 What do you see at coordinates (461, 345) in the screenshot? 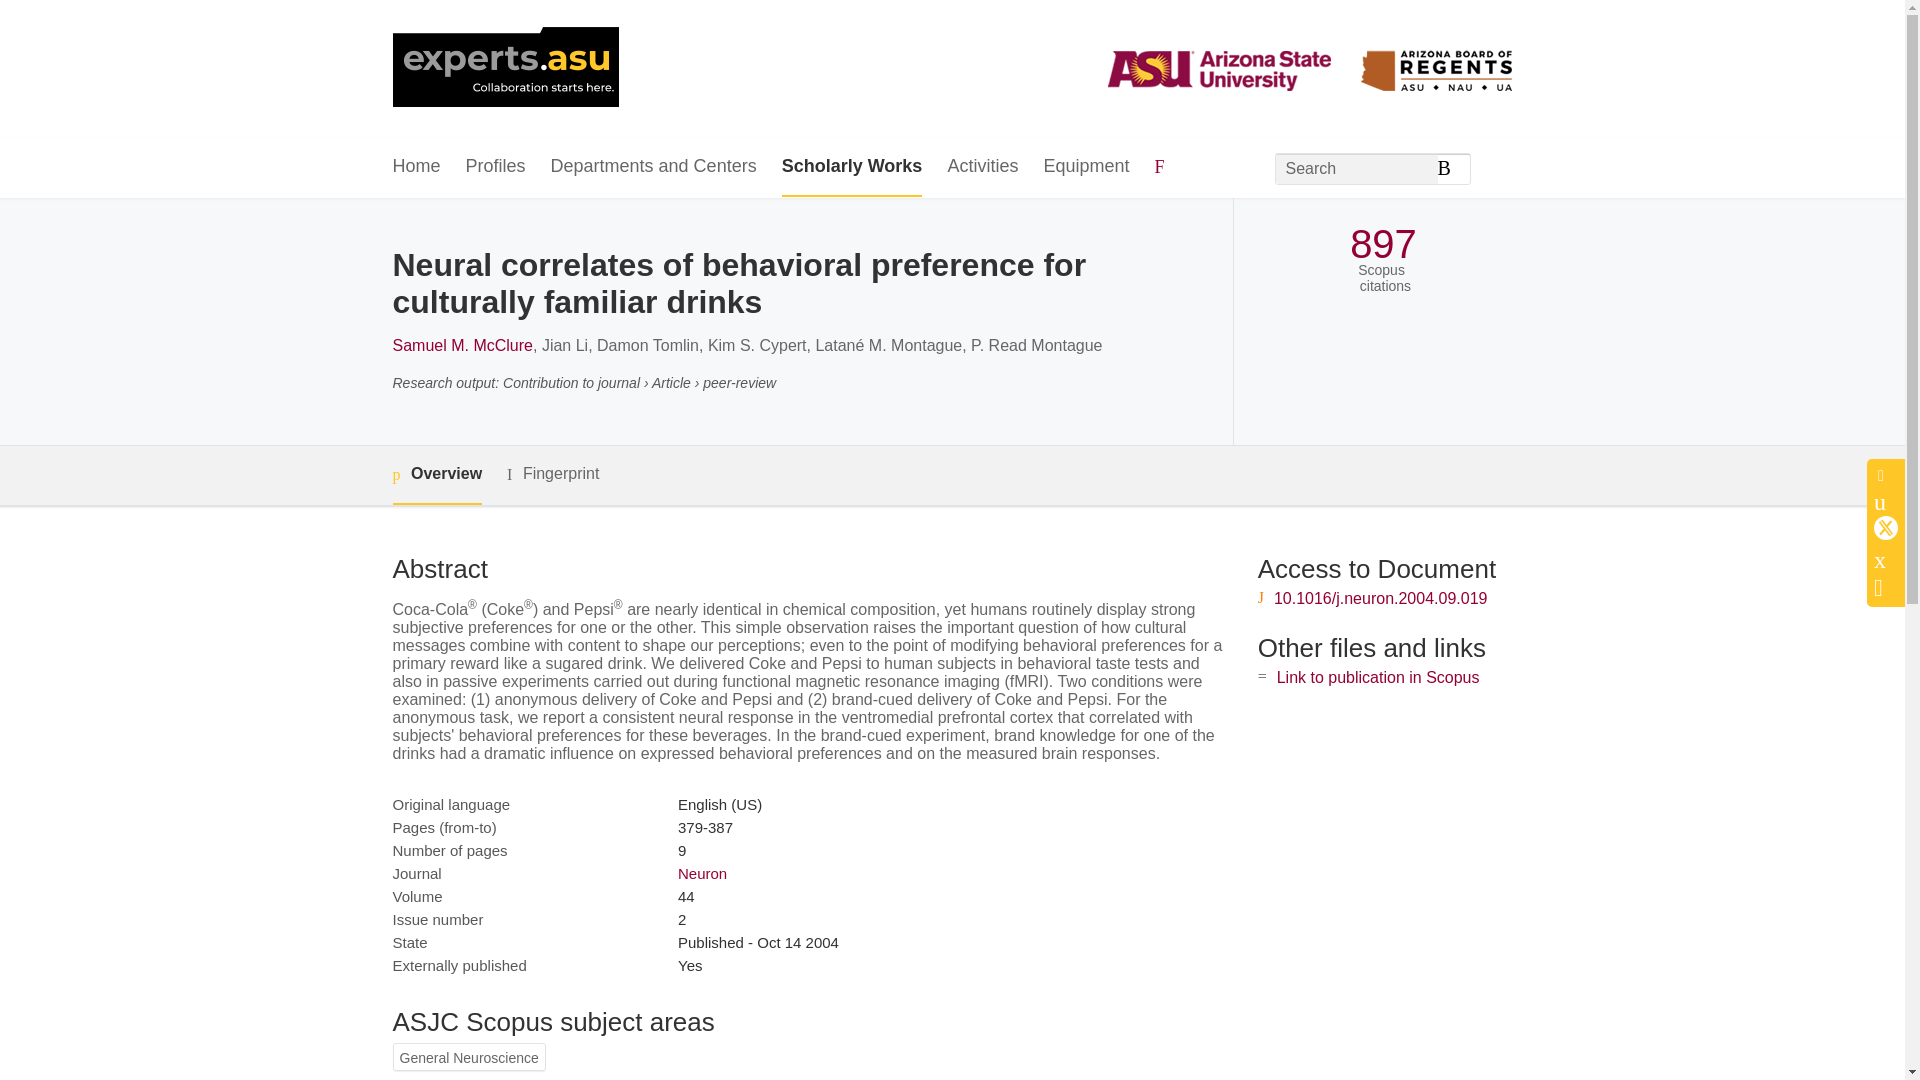
I see `Samuel M. McClure` at bounding box center [461, 345].